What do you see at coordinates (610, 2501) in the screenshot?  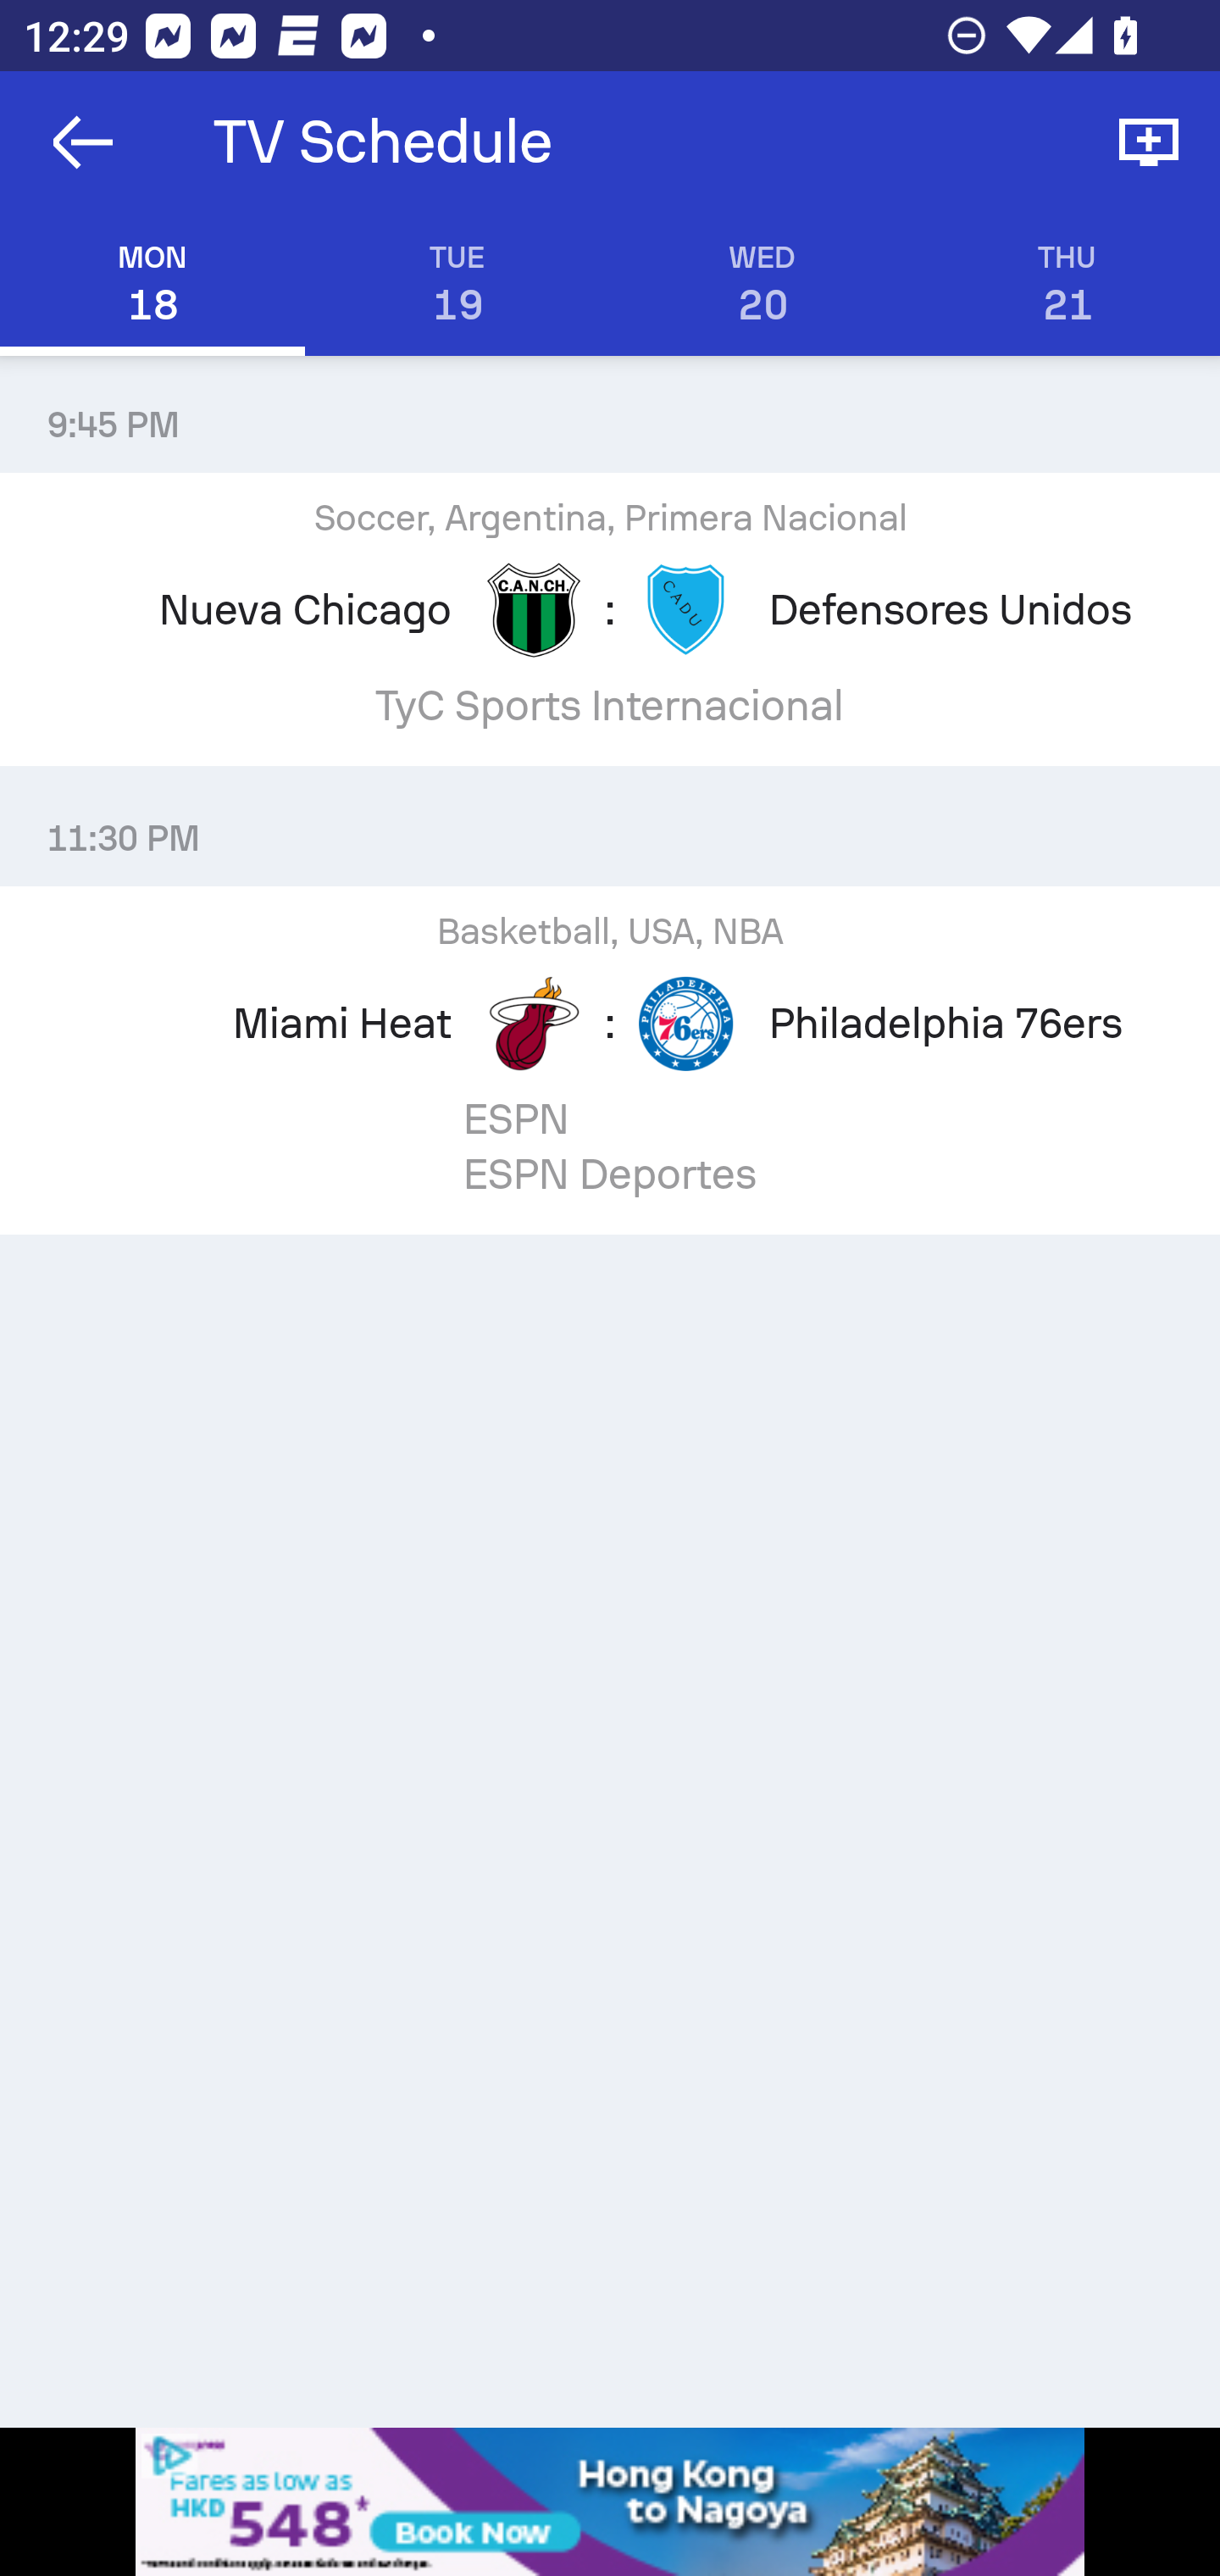 I see `wi46309w_320x50` at bounding box center [610, 2501].